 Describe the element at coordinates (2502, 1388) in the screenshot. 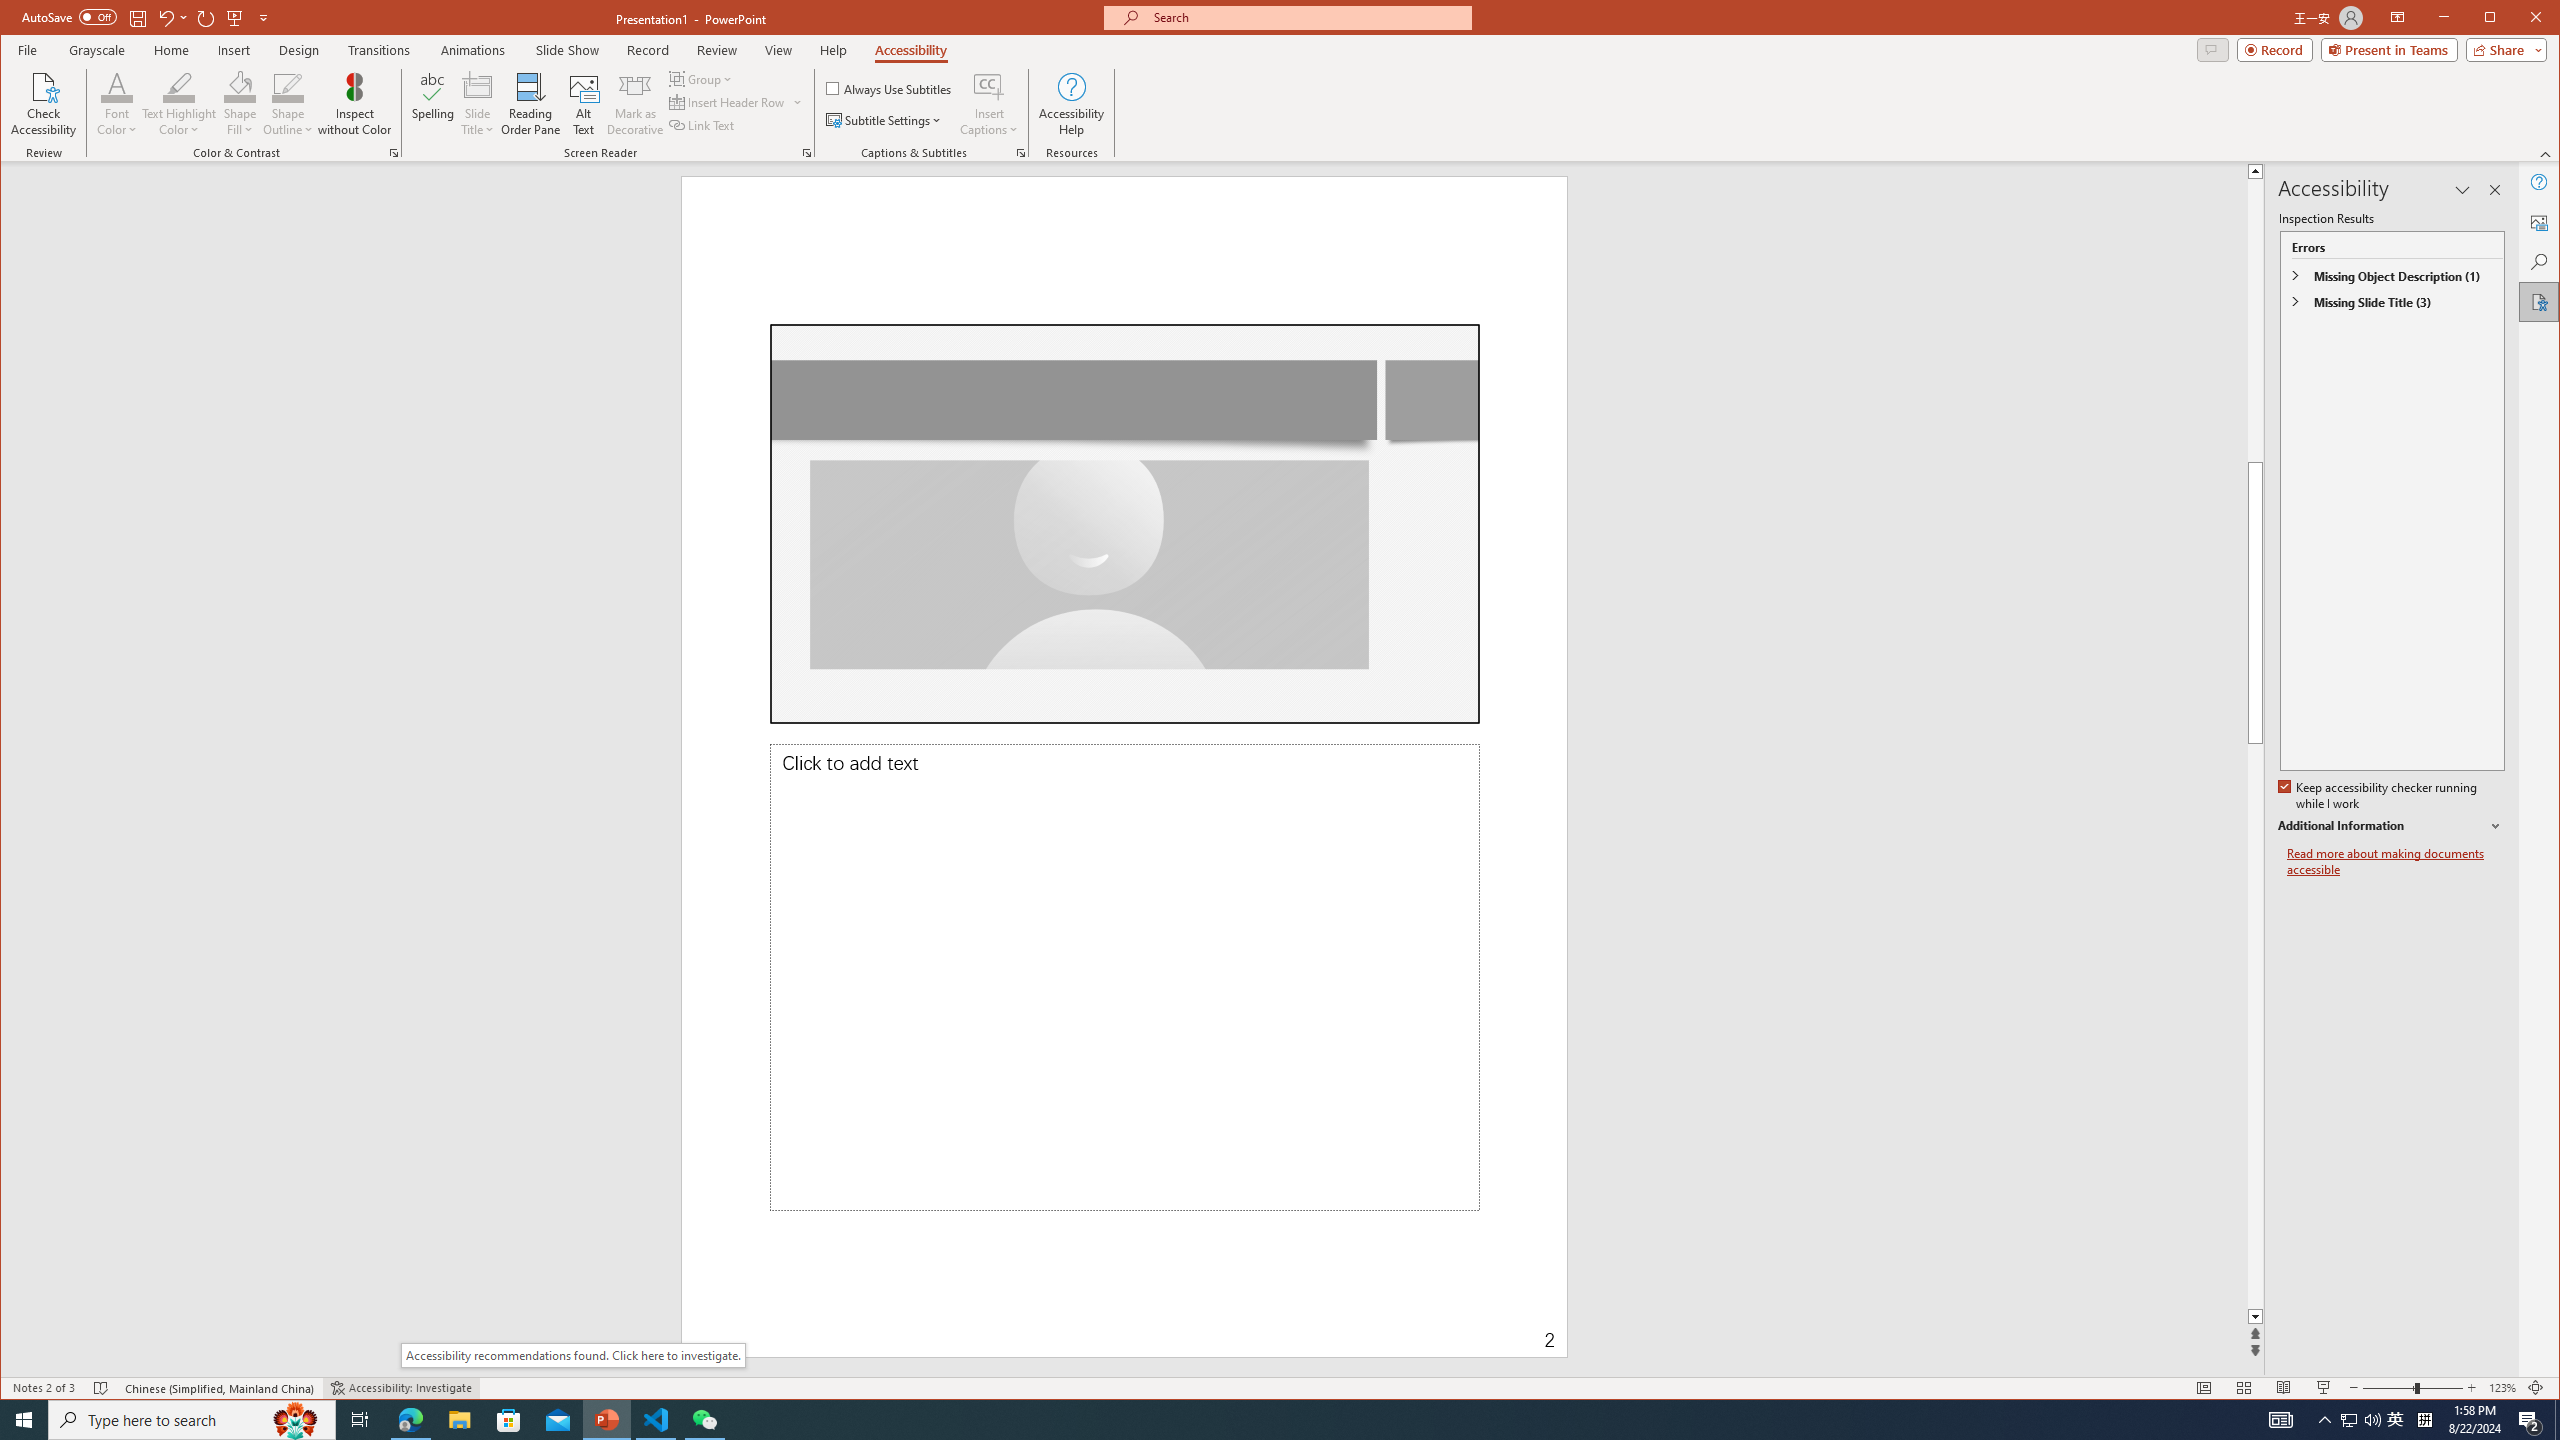

I see `Zoom 123%` at that location.